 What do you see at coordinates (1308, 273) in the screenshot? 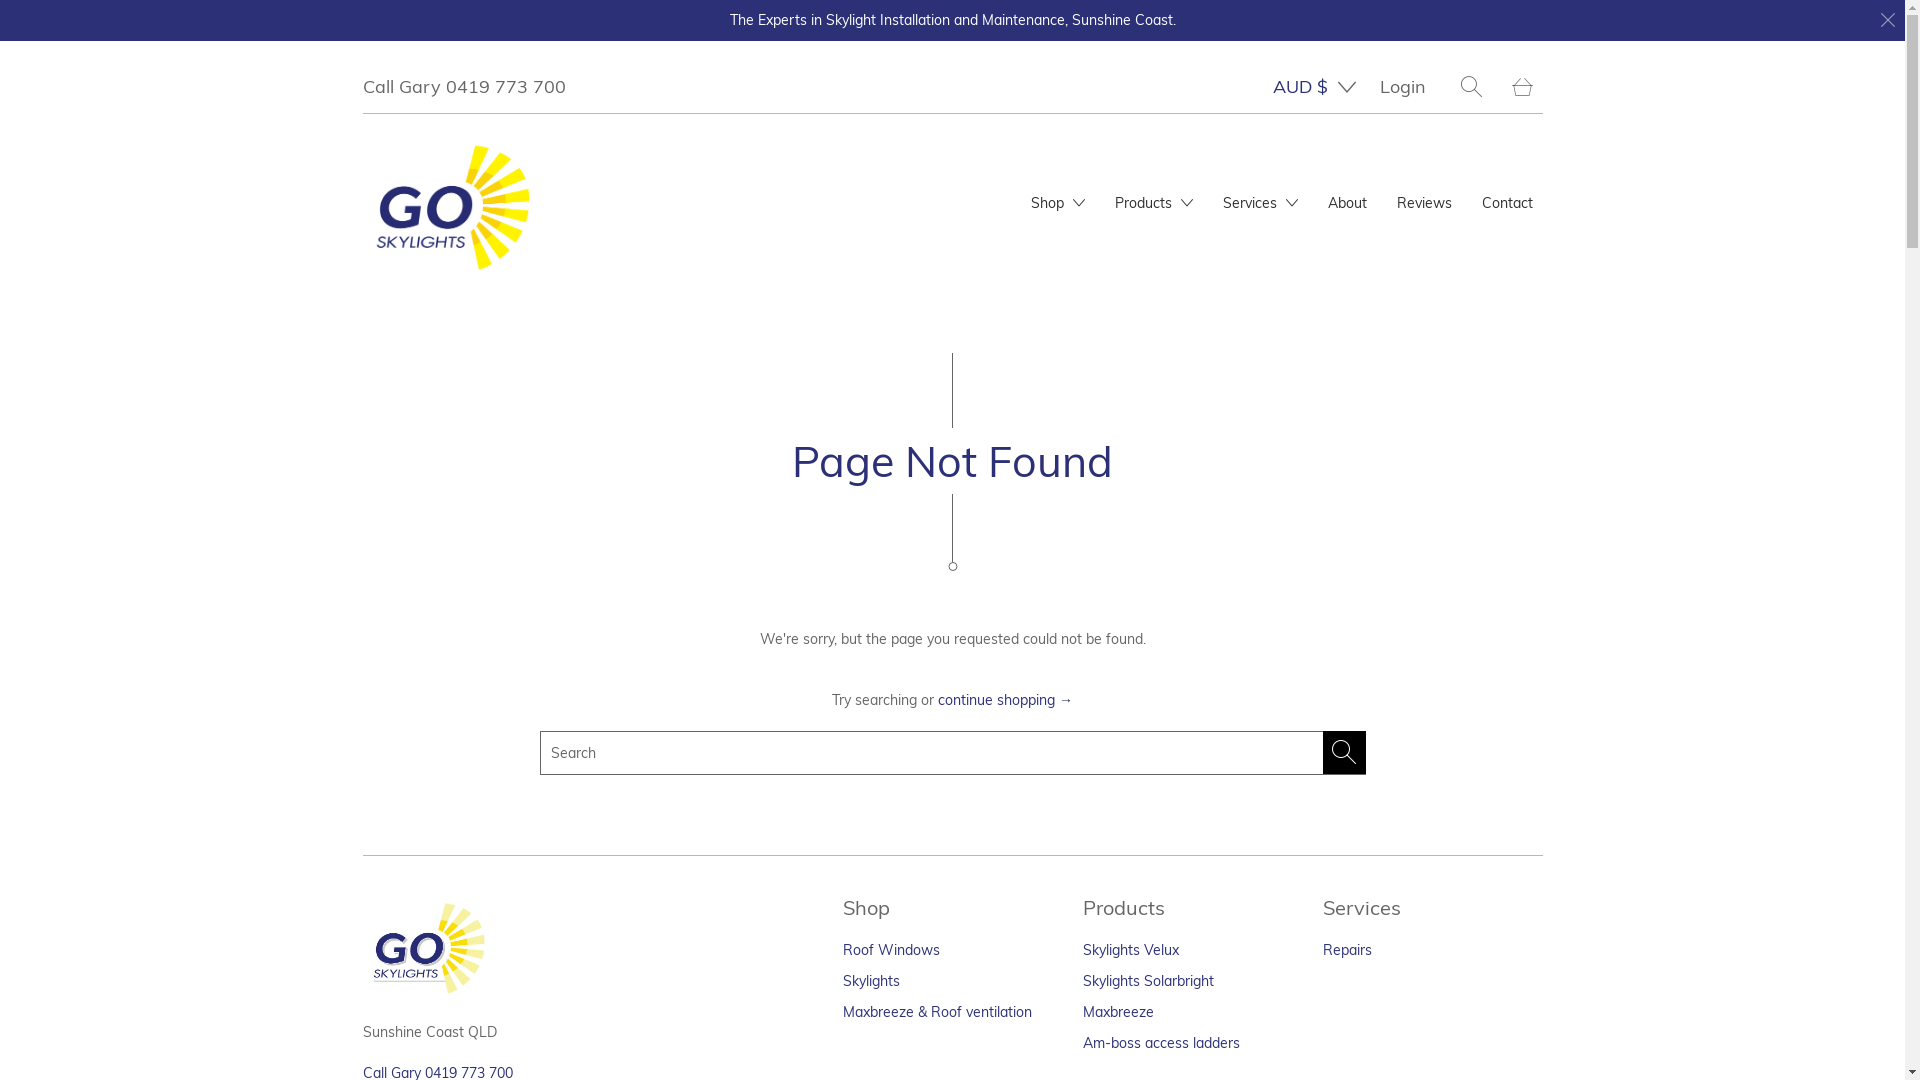
I see `AMD` at bounding box center [1308, 273].